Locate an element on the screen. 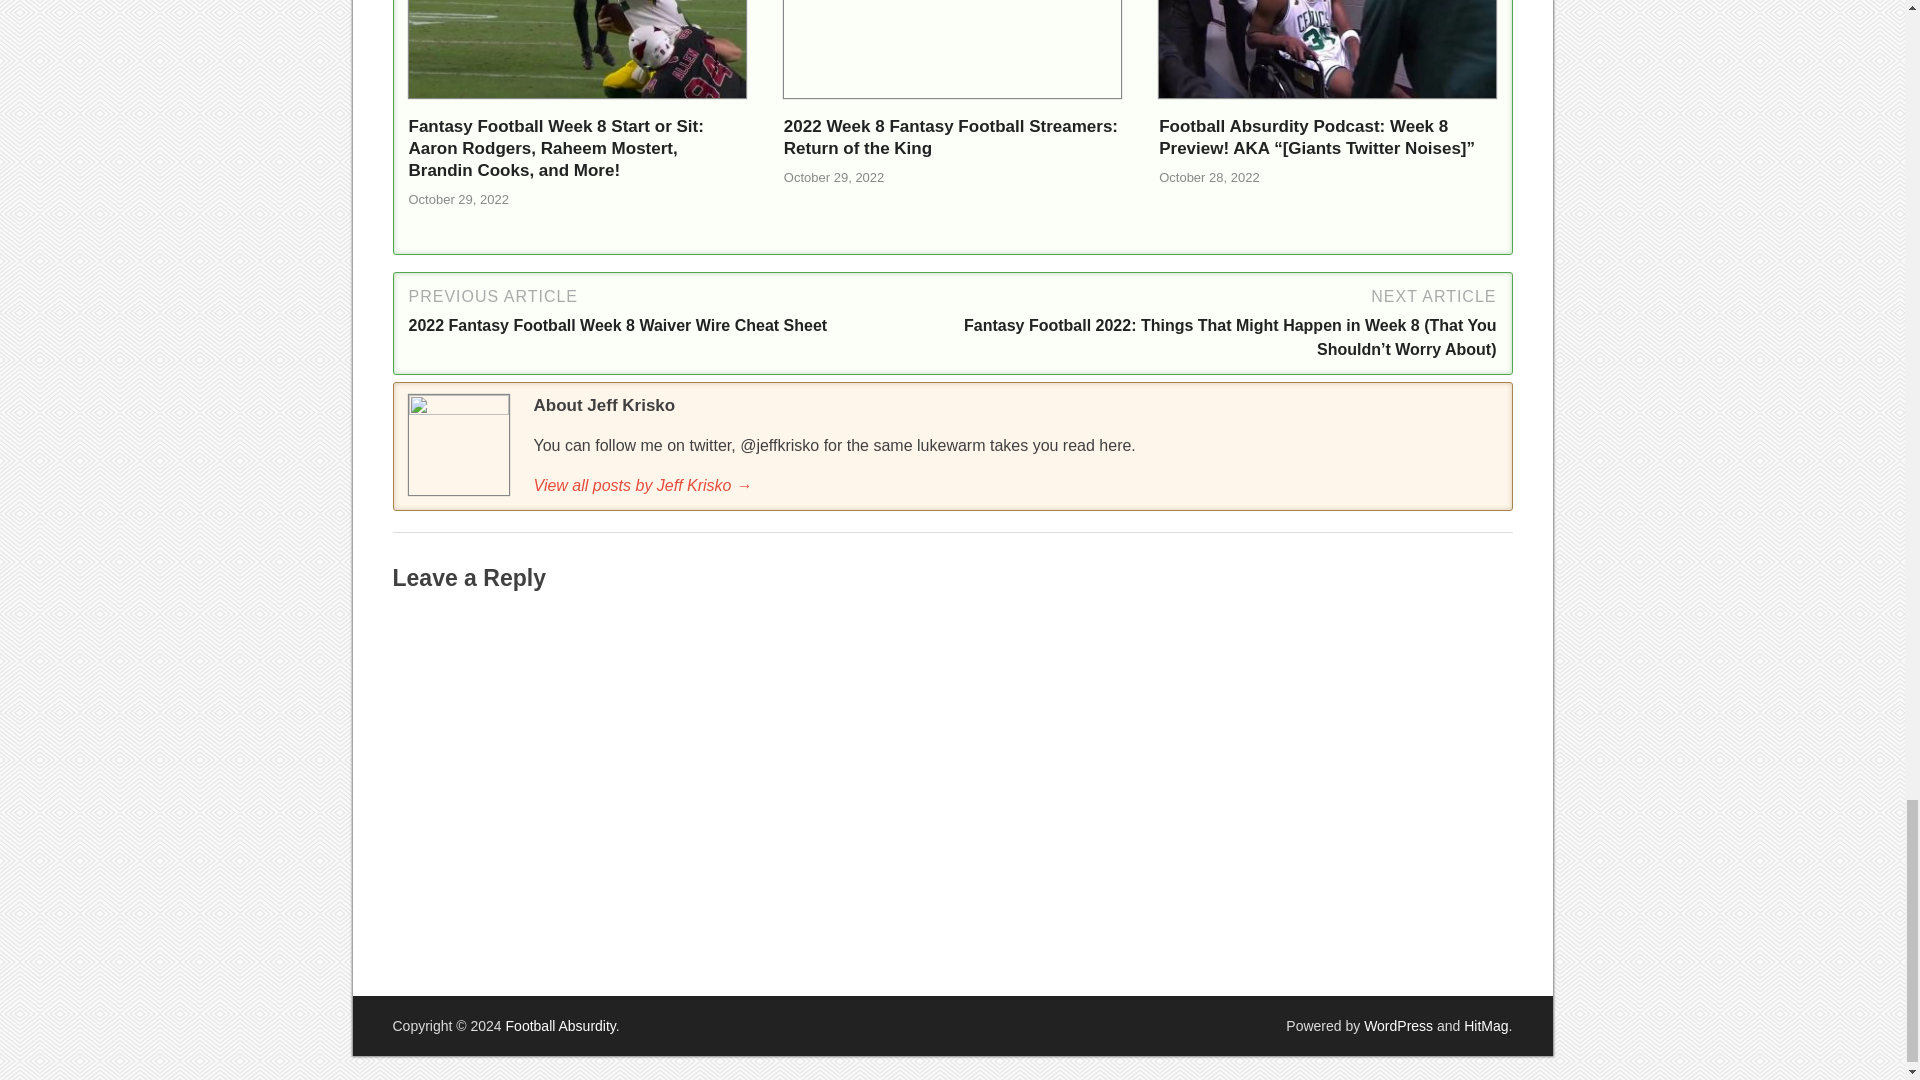 Image resolution: width=1920 pixels, height=1080 pixels. HitMag WordPress Theme is located at coordinates (1485, 1026).